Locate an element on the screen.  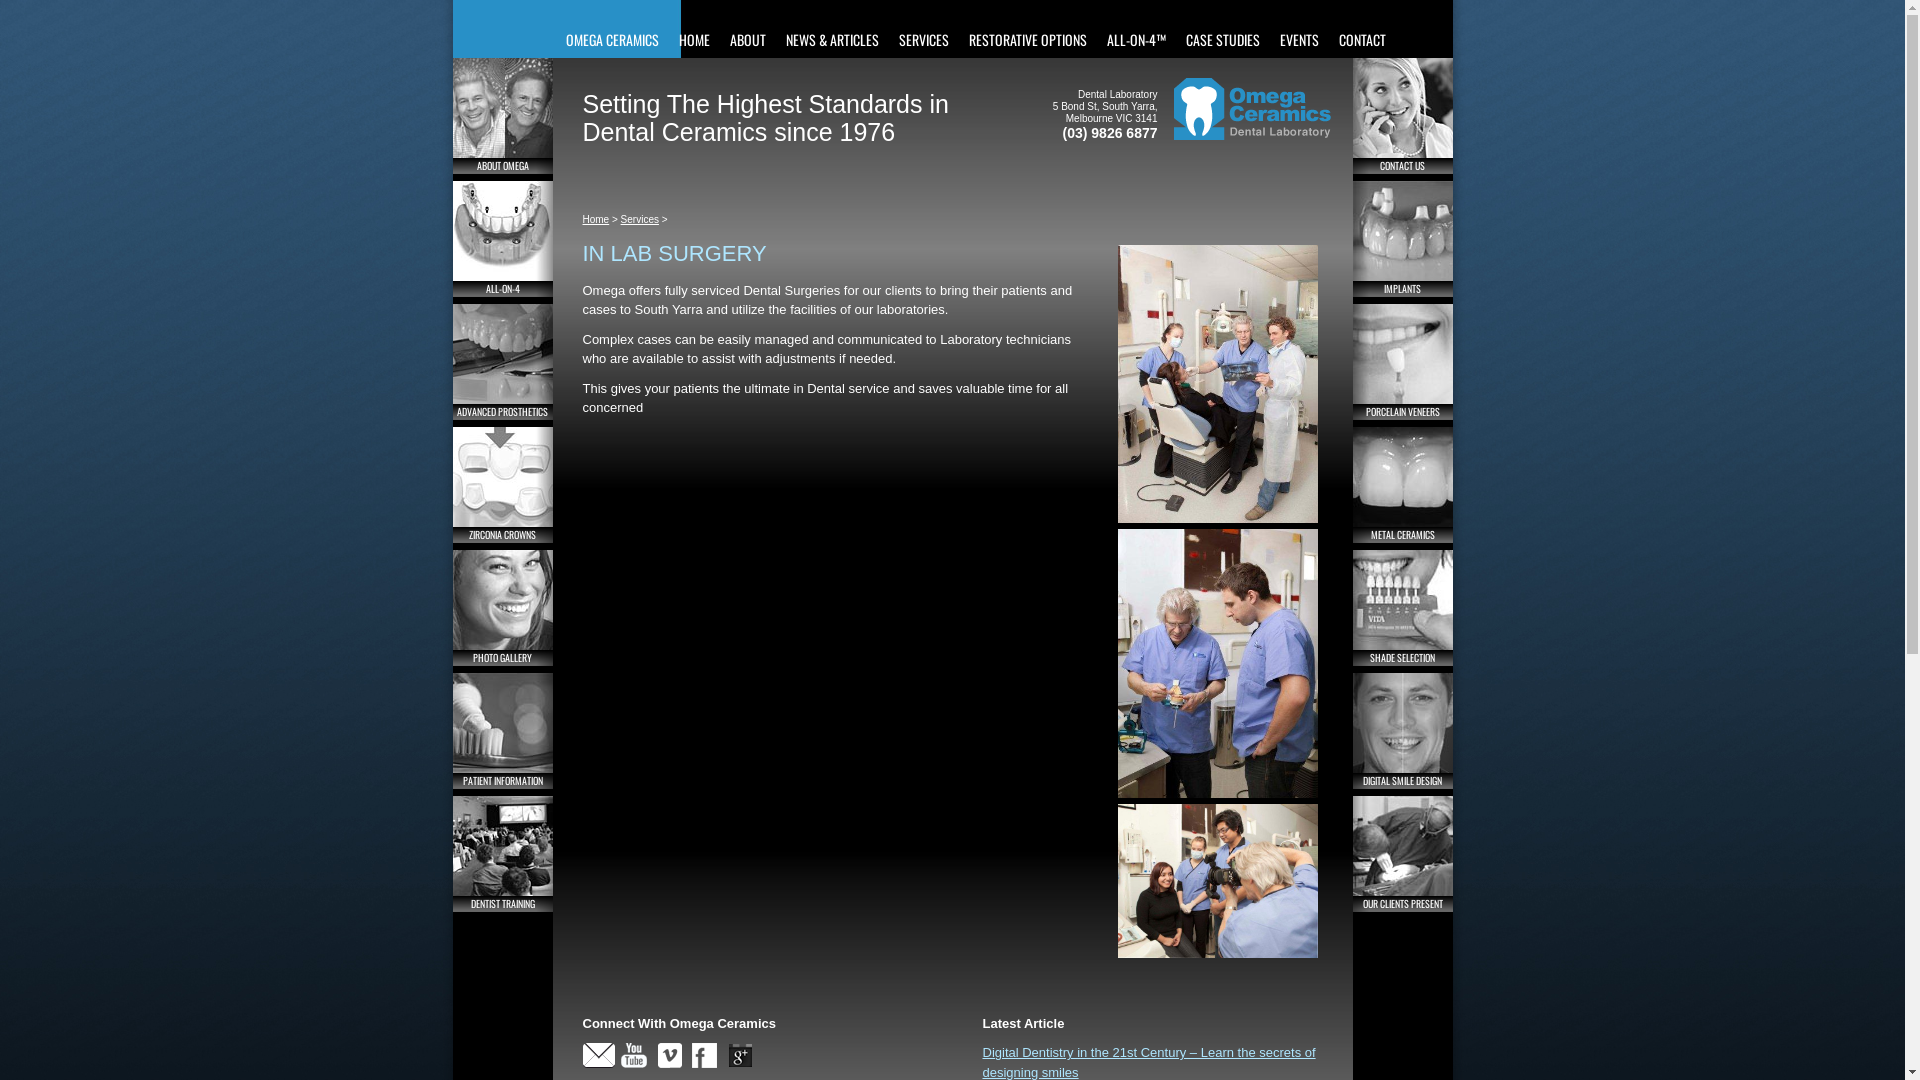
OUR CLIENTS PRESENT is located at coordinates (1402, 854).